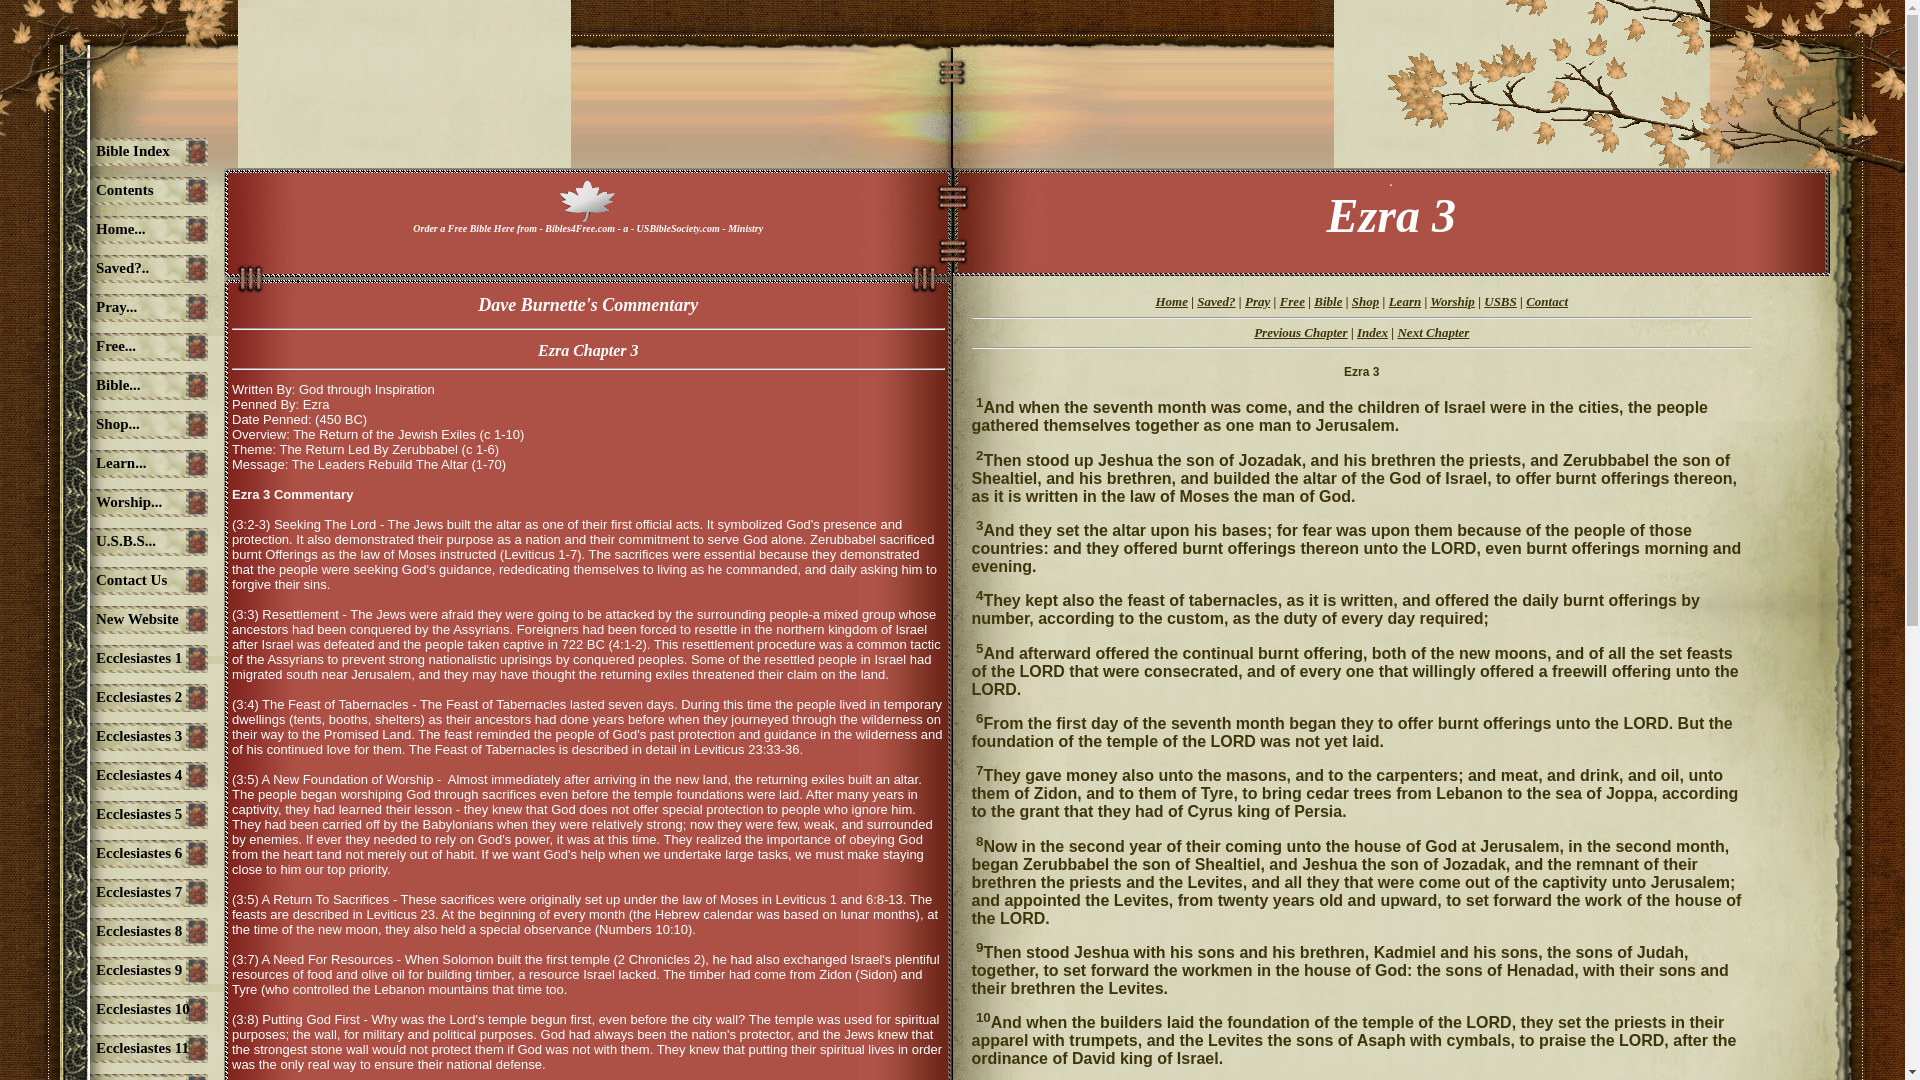 The width and height of the screenshot is (1920, 1080). Describe the element at coordinates (109, 1010) in the screenshot. I see `Ecclesiastes 10` at that location.